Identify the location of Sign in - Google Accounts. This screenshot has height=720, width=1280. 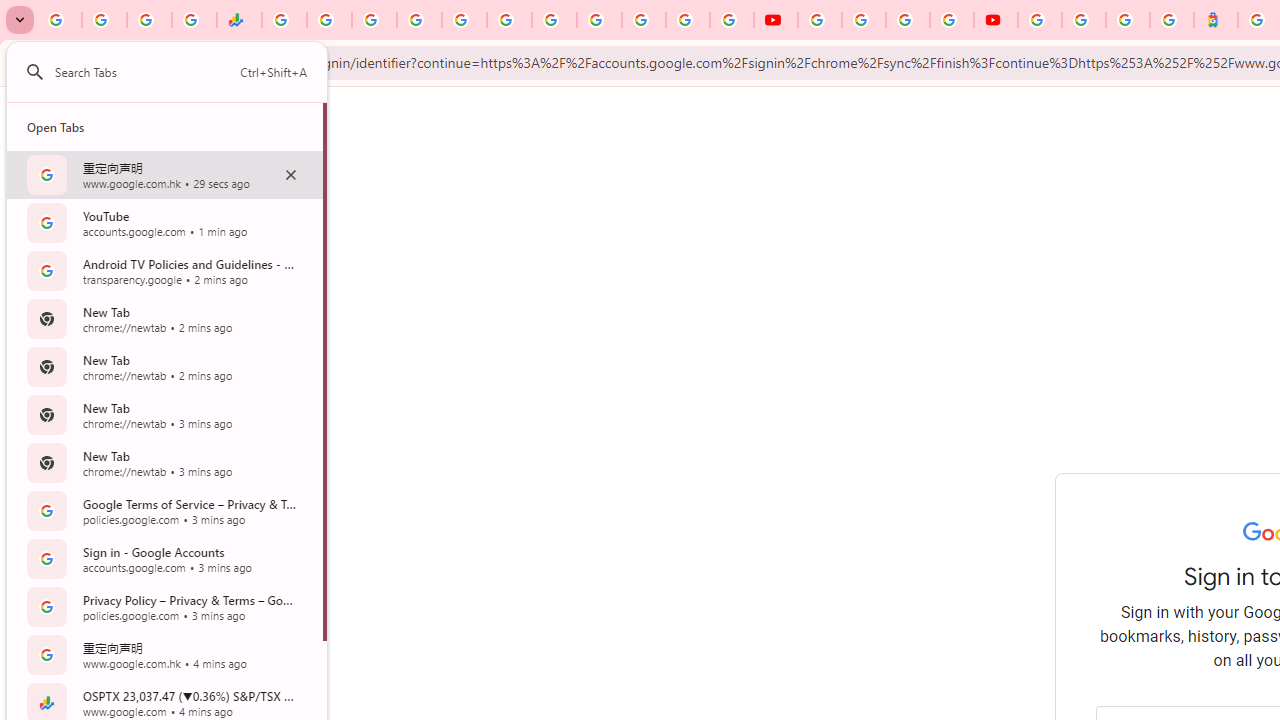
(418, 20).